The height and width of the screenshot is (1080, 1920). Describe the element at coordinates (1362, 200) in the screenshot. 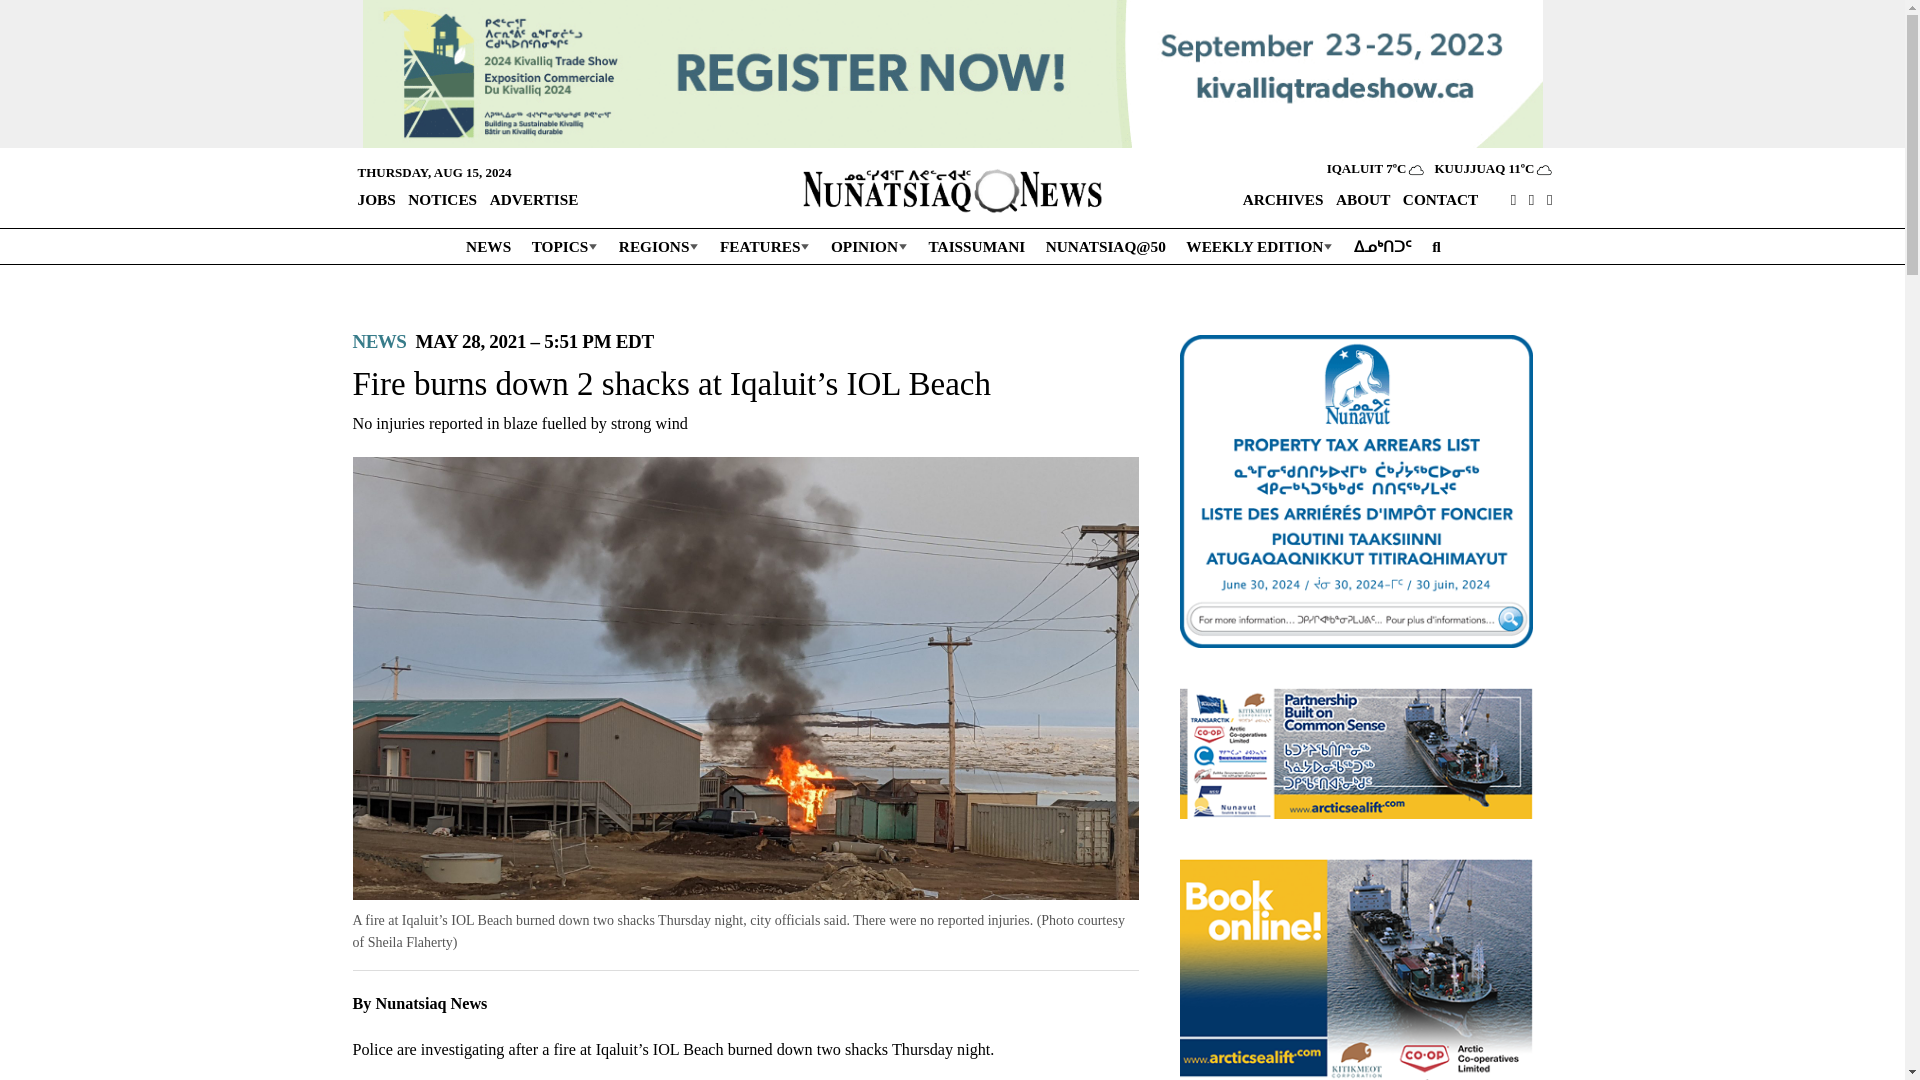

I see `ABOUT` at that location.